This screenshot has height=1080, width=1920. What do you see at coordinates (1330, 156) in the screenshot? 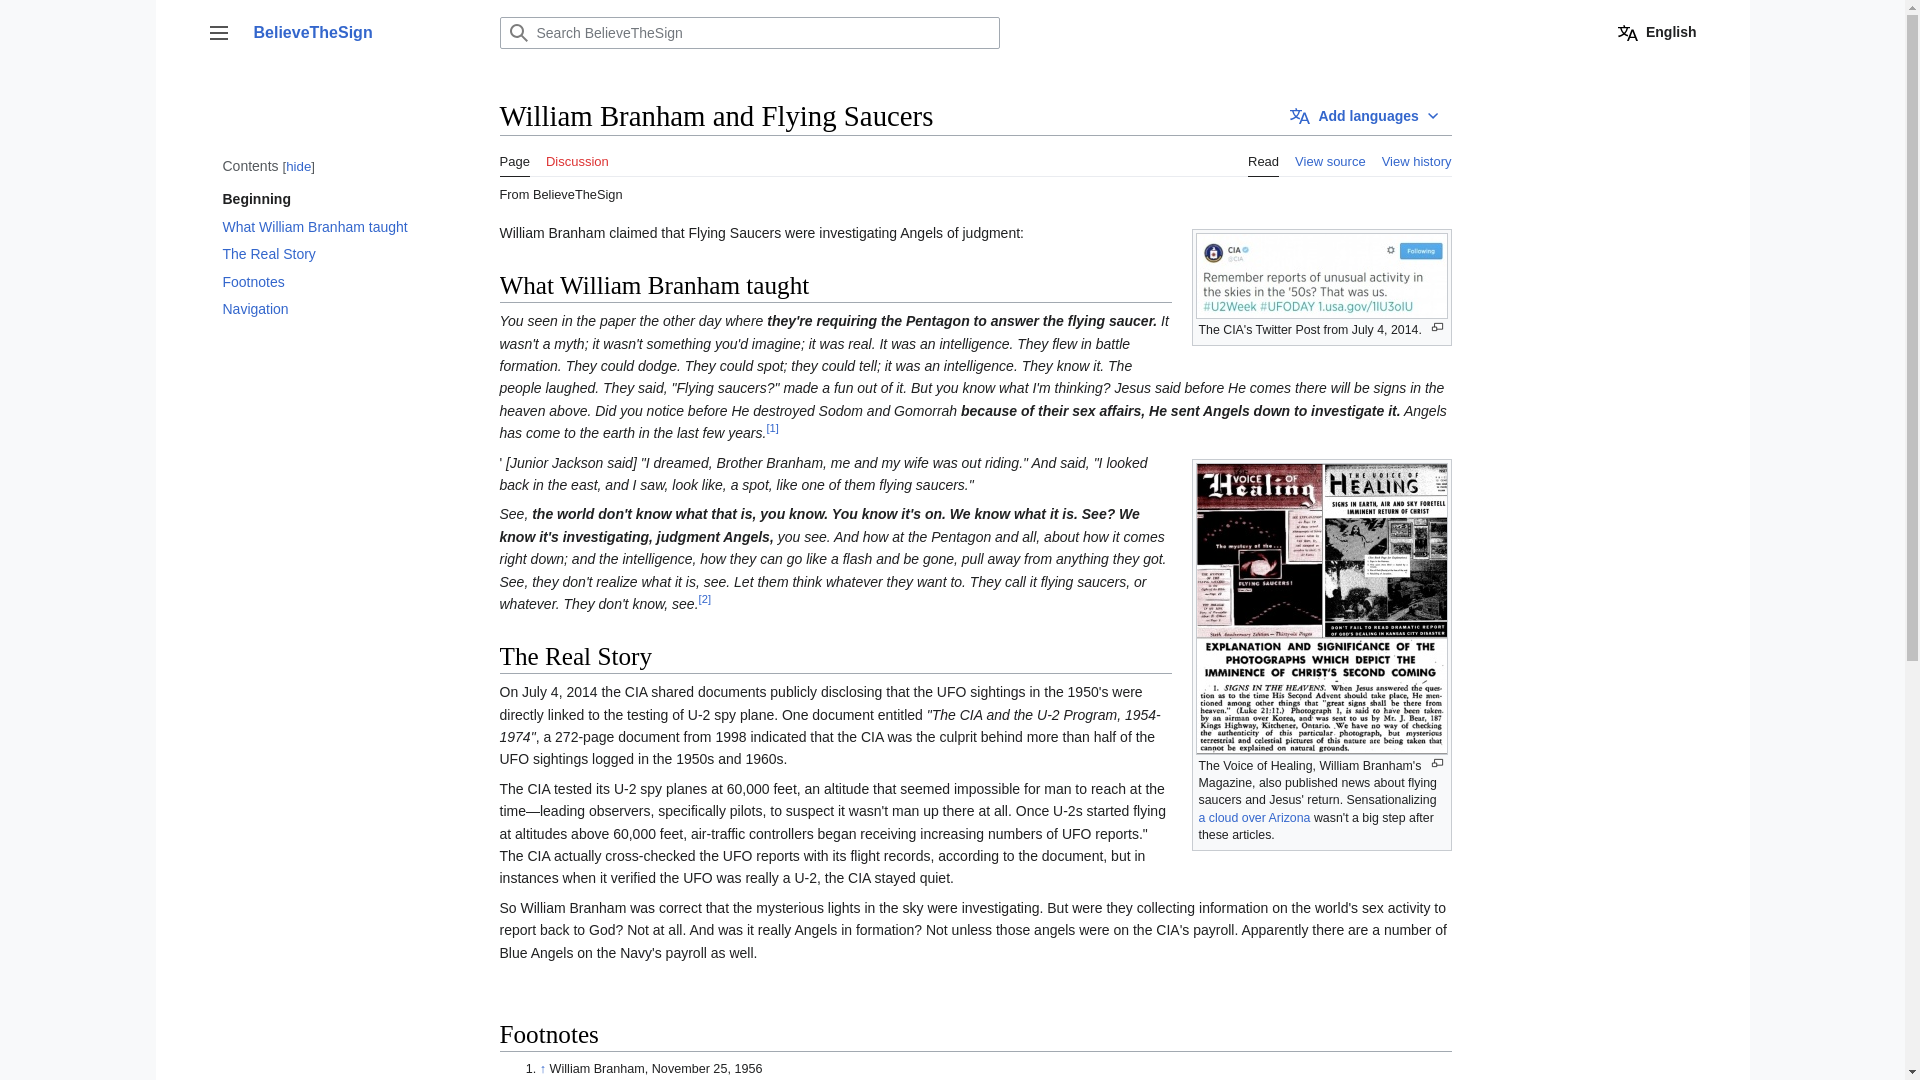
I see `View source` at bounding box center [1330, 156].